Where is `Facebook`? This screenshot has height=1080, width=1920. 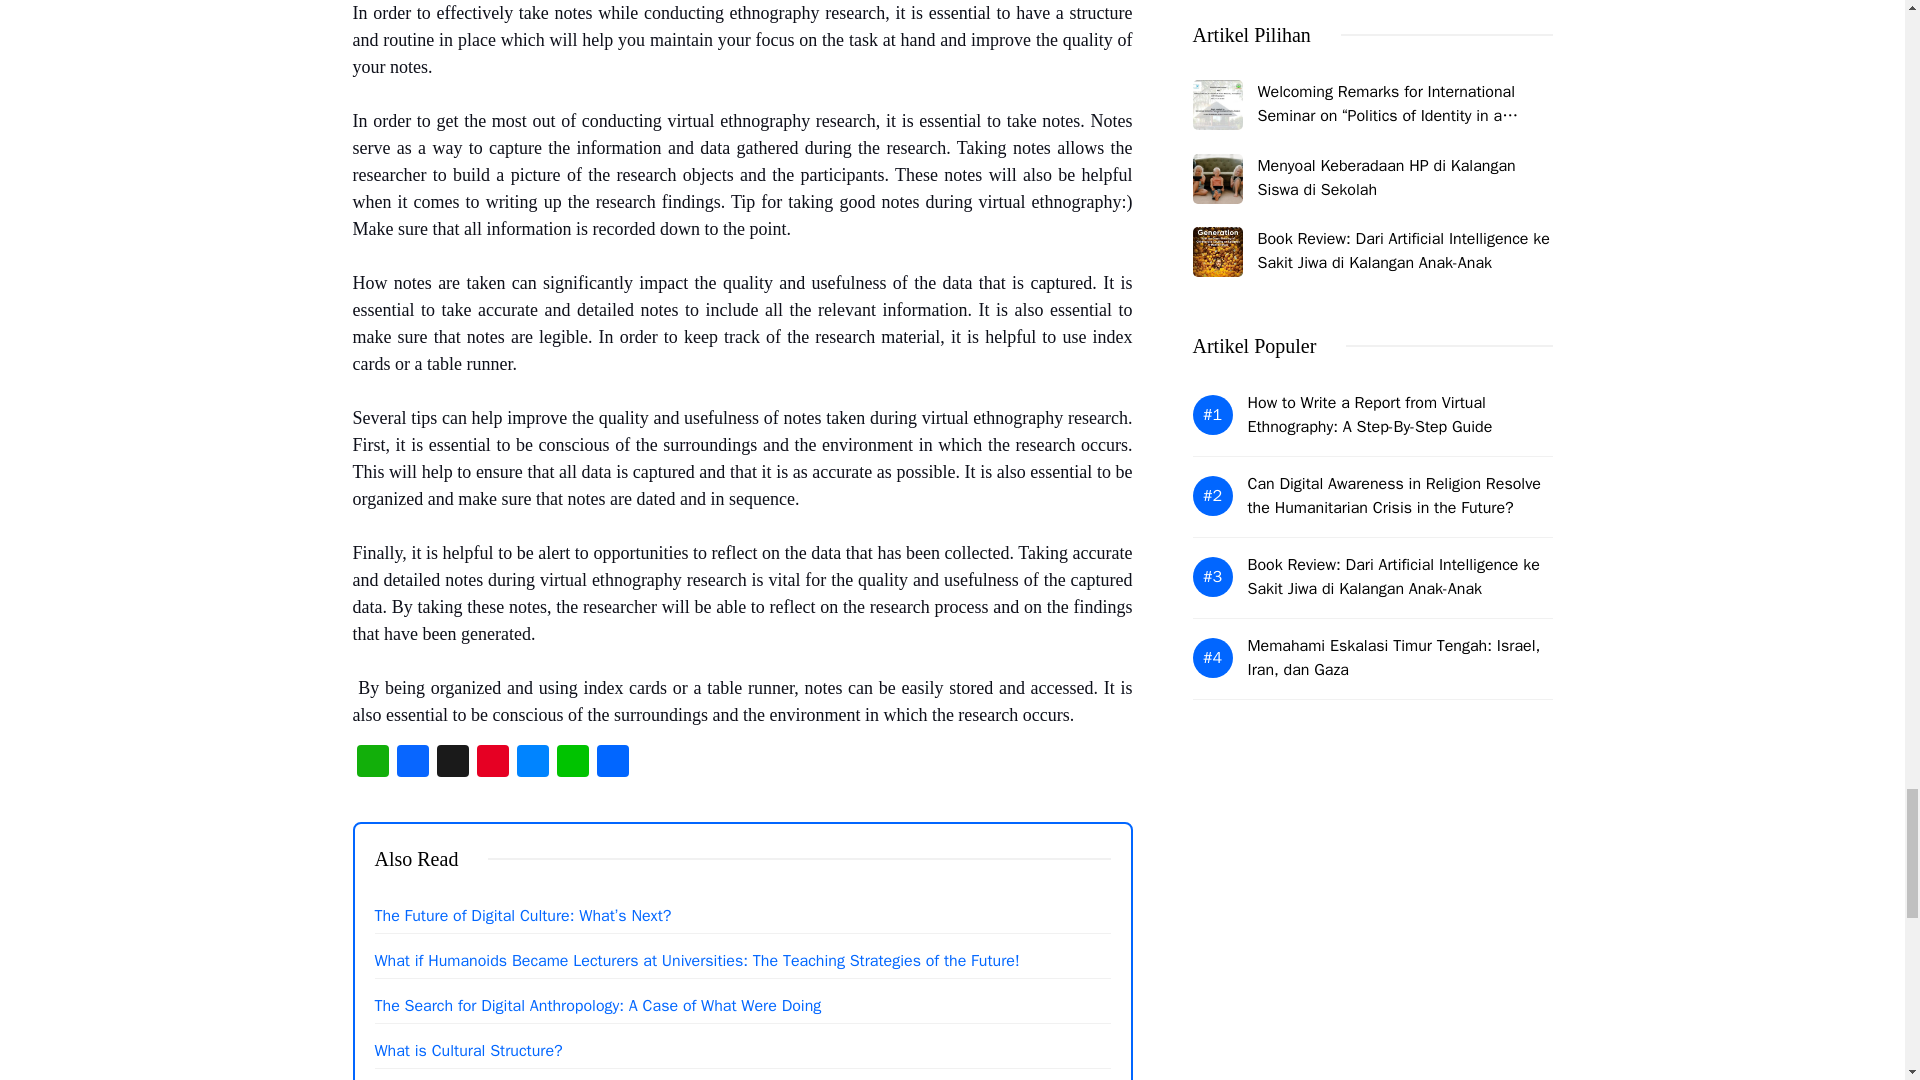 Facebook is located at coordinates (412, 763).